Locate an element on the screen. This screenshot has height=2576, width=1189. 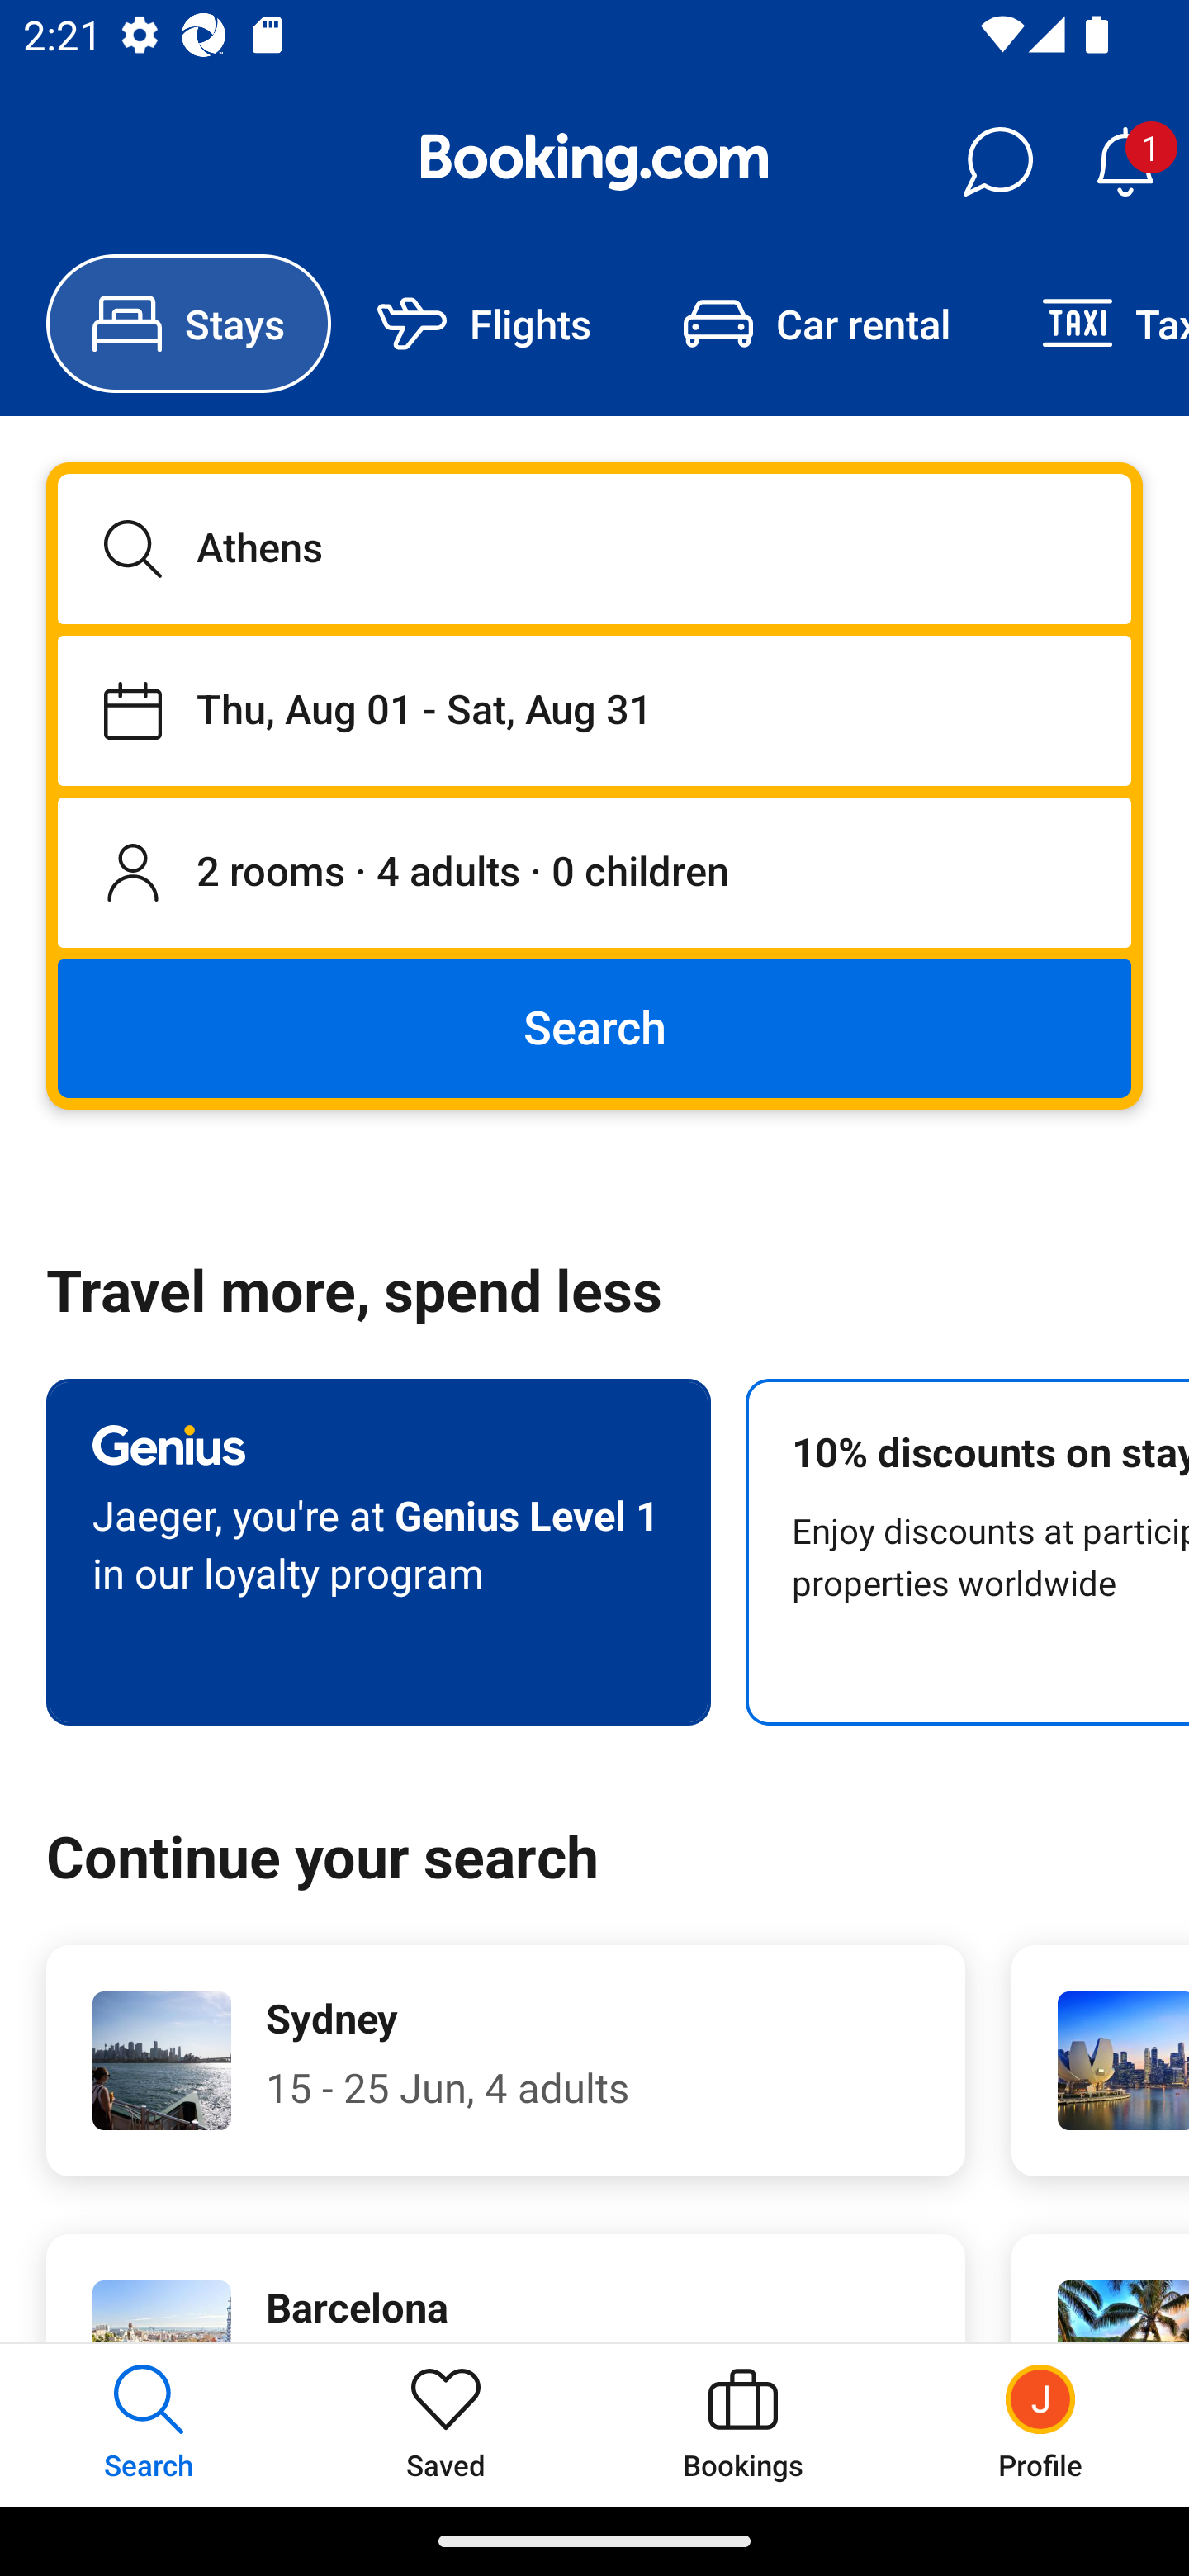
Car rental is located at coordinates (816, 324).